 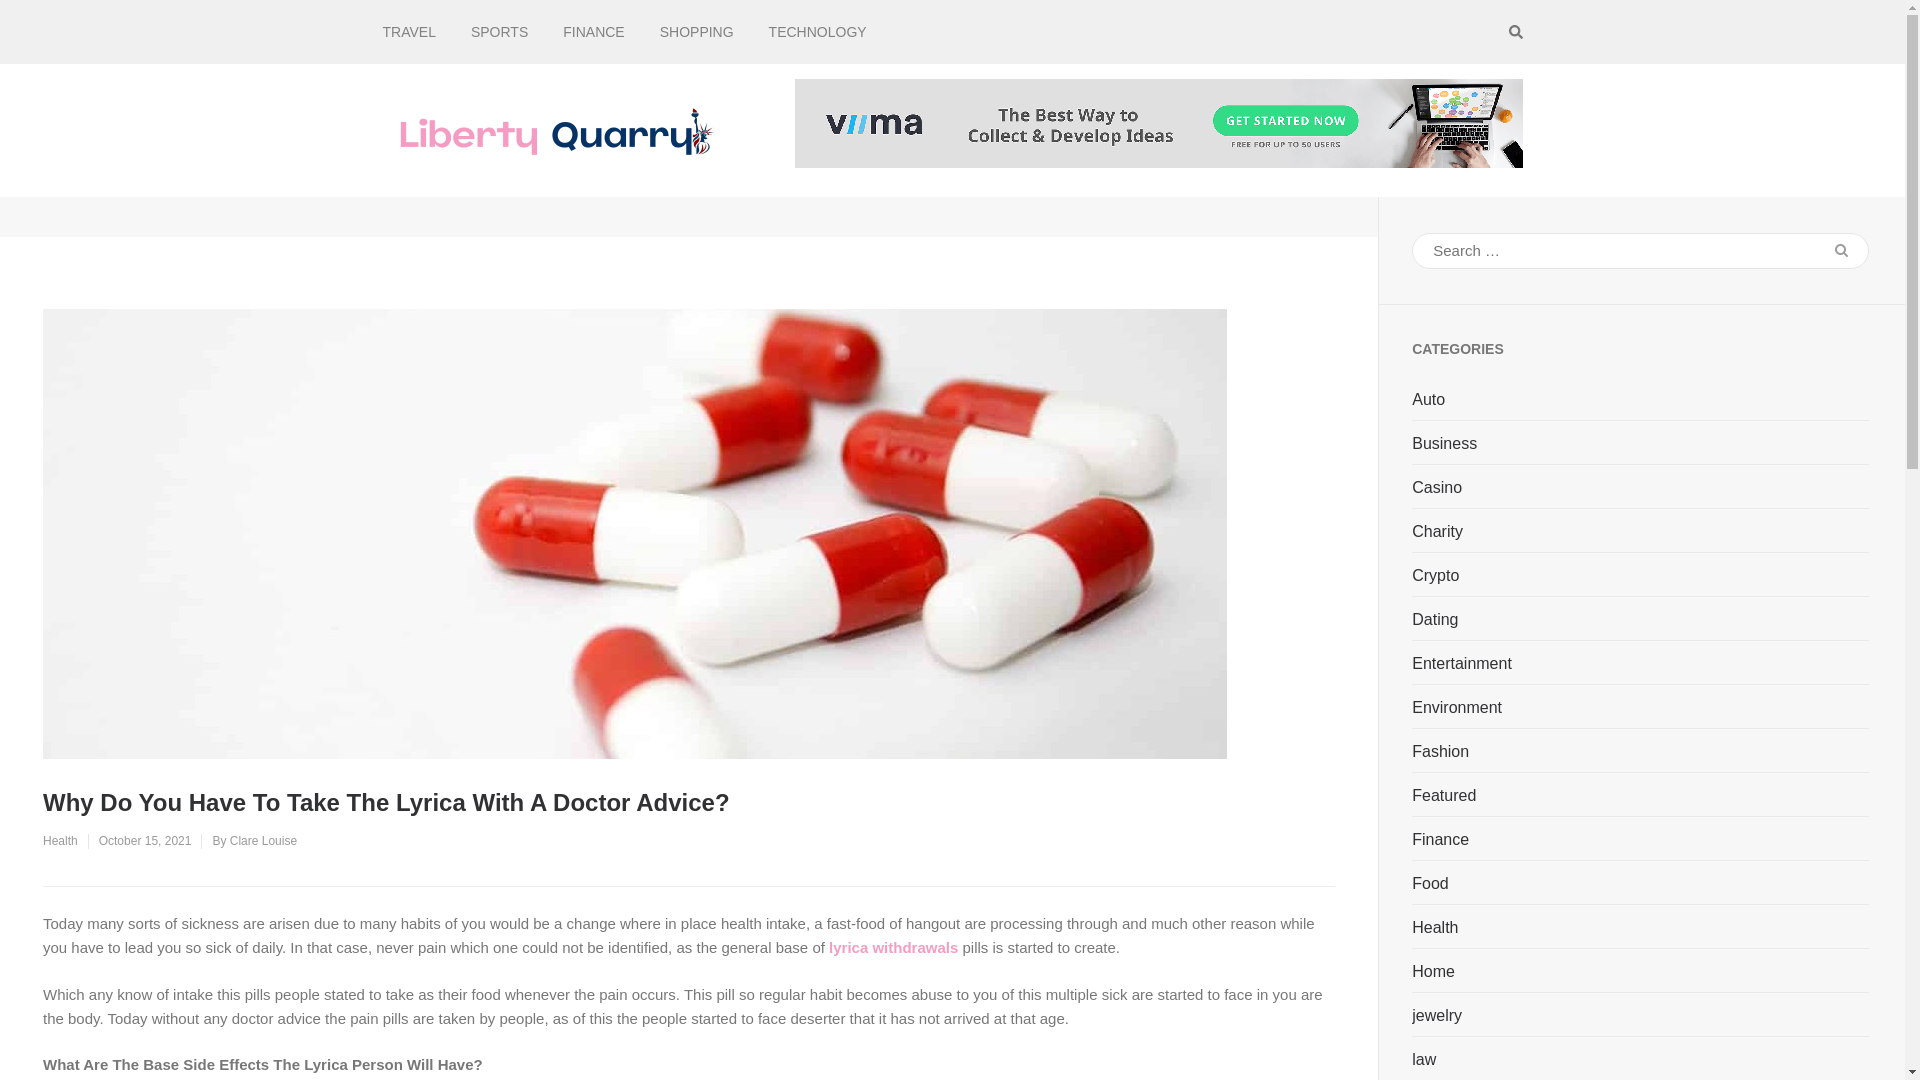 What do you see at coordinates (1428, 400) in the screenshot?
I see `Auto` at bounding box center [1428, 400].